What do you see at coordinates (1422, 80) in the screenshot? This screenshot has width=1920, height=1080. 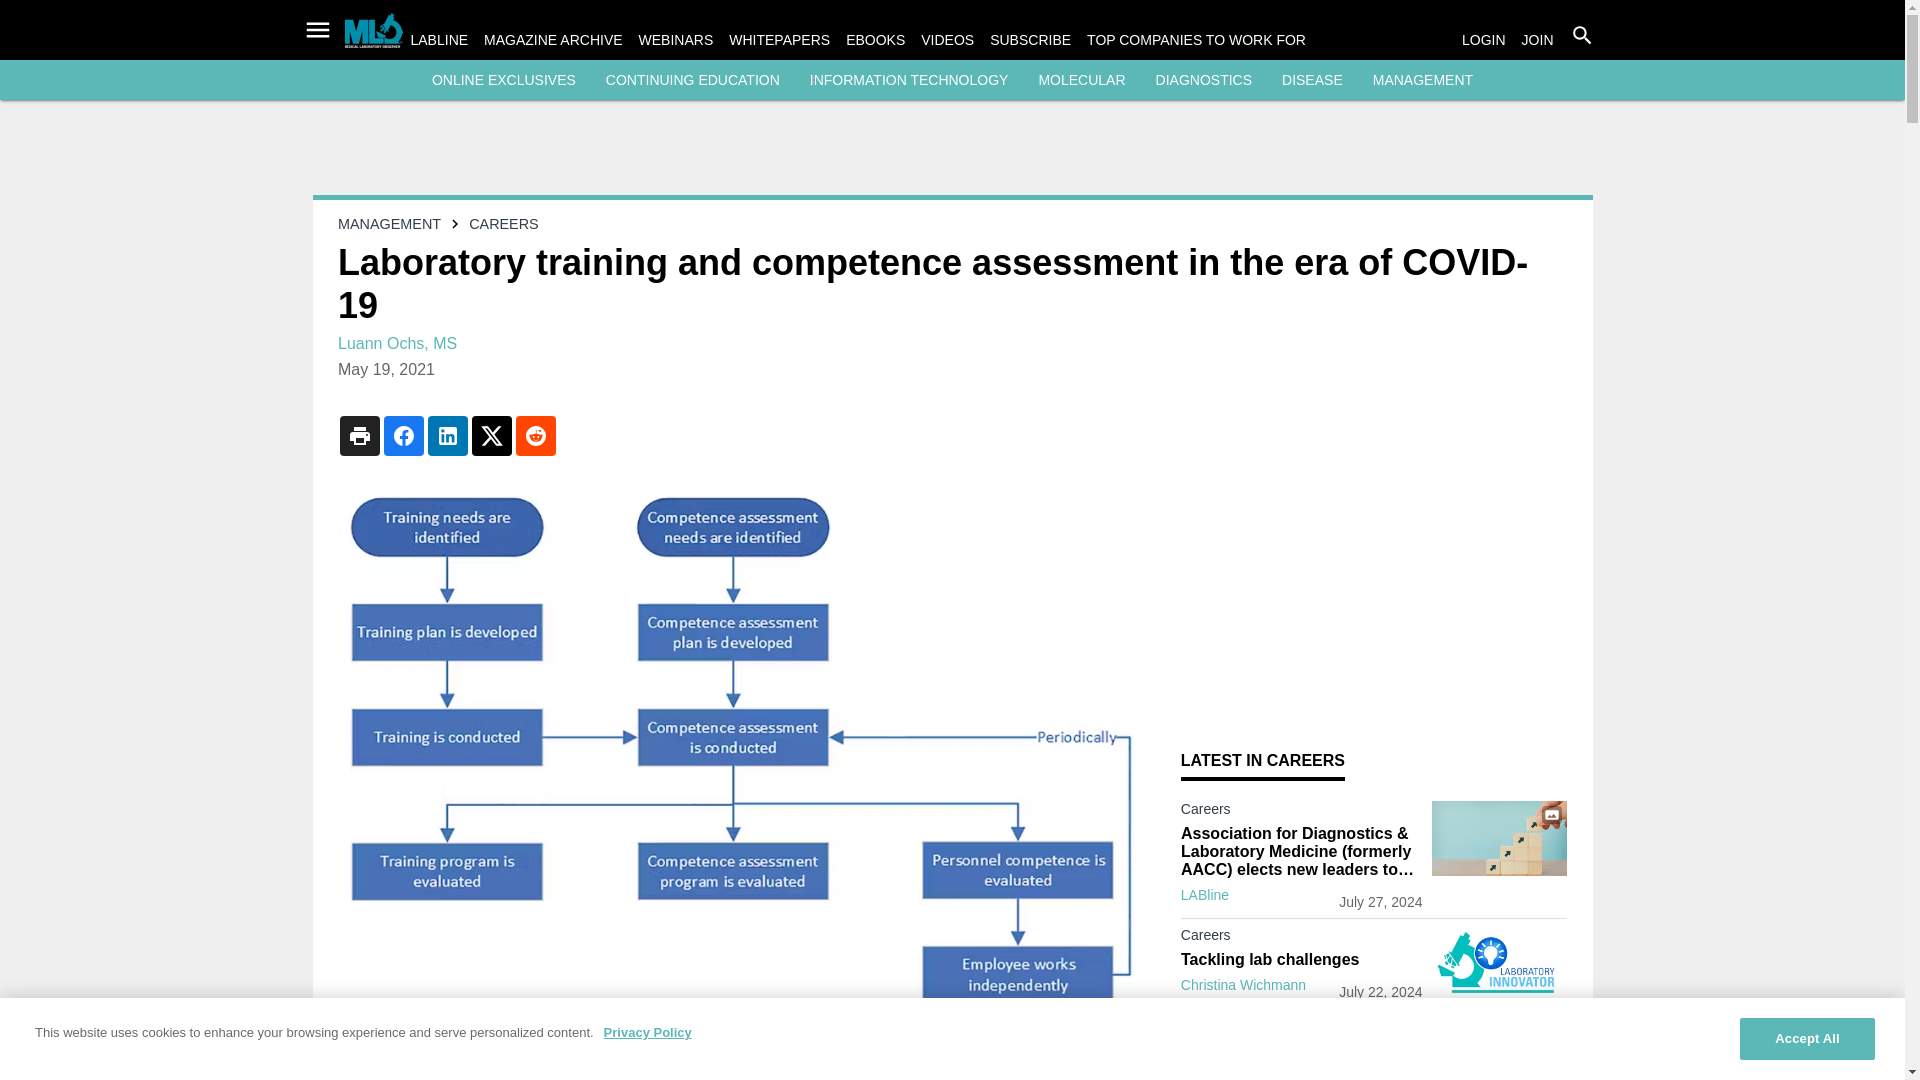 I see `MANAGEMENT` at bounding box center [1422, 80].